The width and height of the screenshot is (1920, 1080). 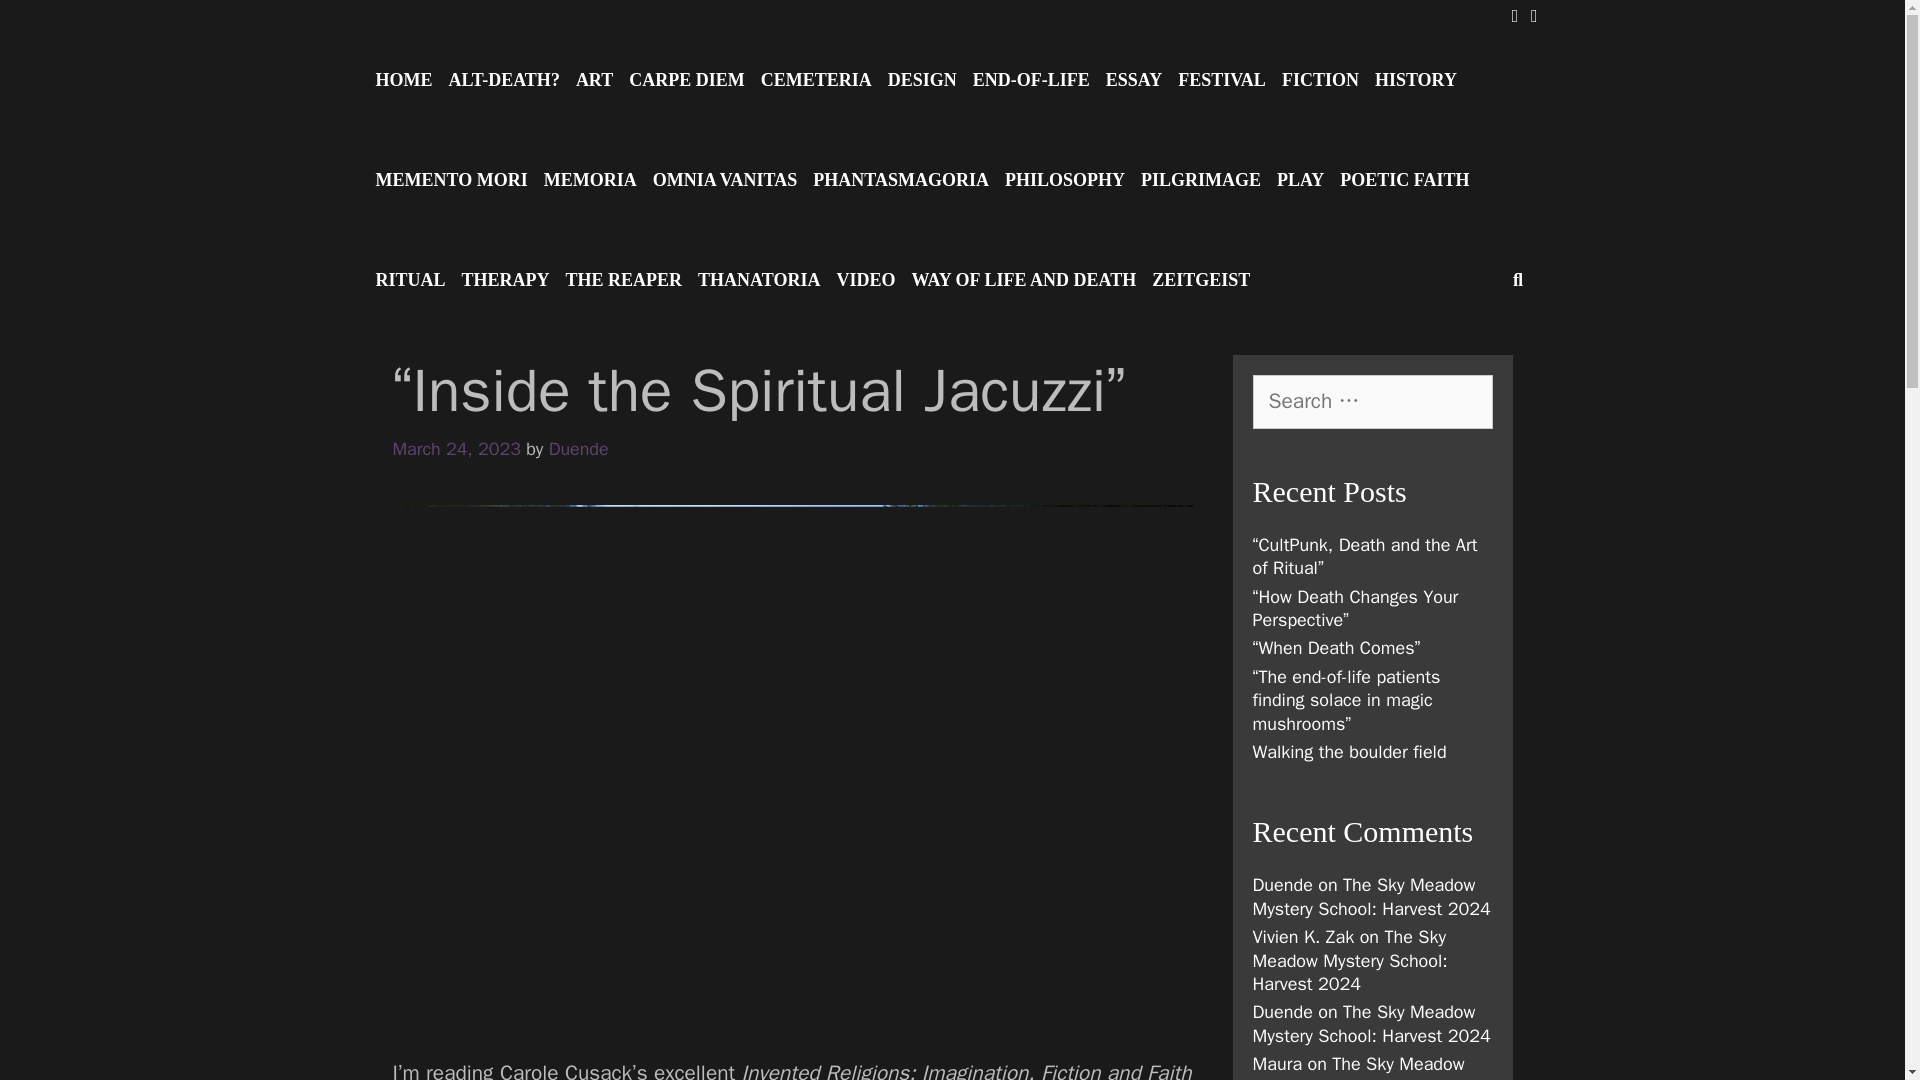 I want to click on Search for:, so click(x=1371, y=401).